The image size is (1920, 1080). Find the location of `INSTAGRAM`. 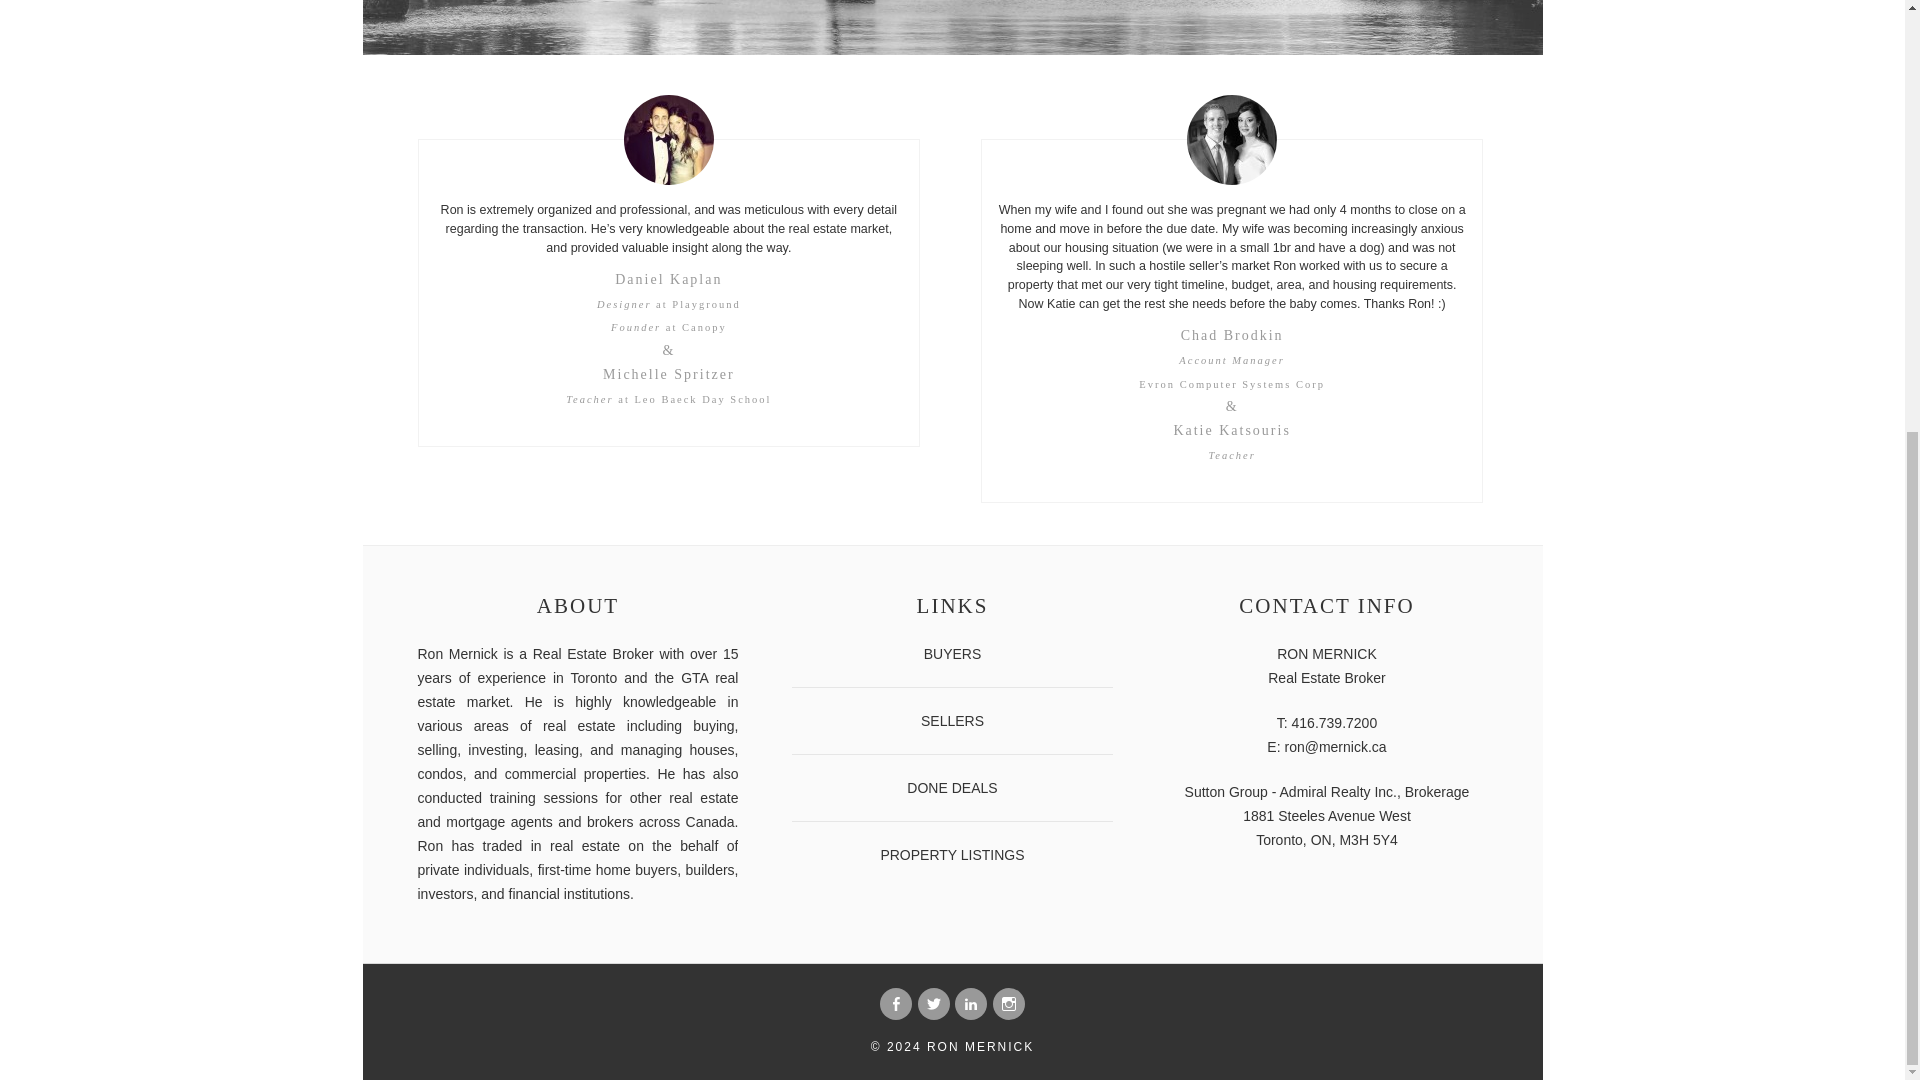

INSTAGRAM is located at coordinates (1008, 1004).